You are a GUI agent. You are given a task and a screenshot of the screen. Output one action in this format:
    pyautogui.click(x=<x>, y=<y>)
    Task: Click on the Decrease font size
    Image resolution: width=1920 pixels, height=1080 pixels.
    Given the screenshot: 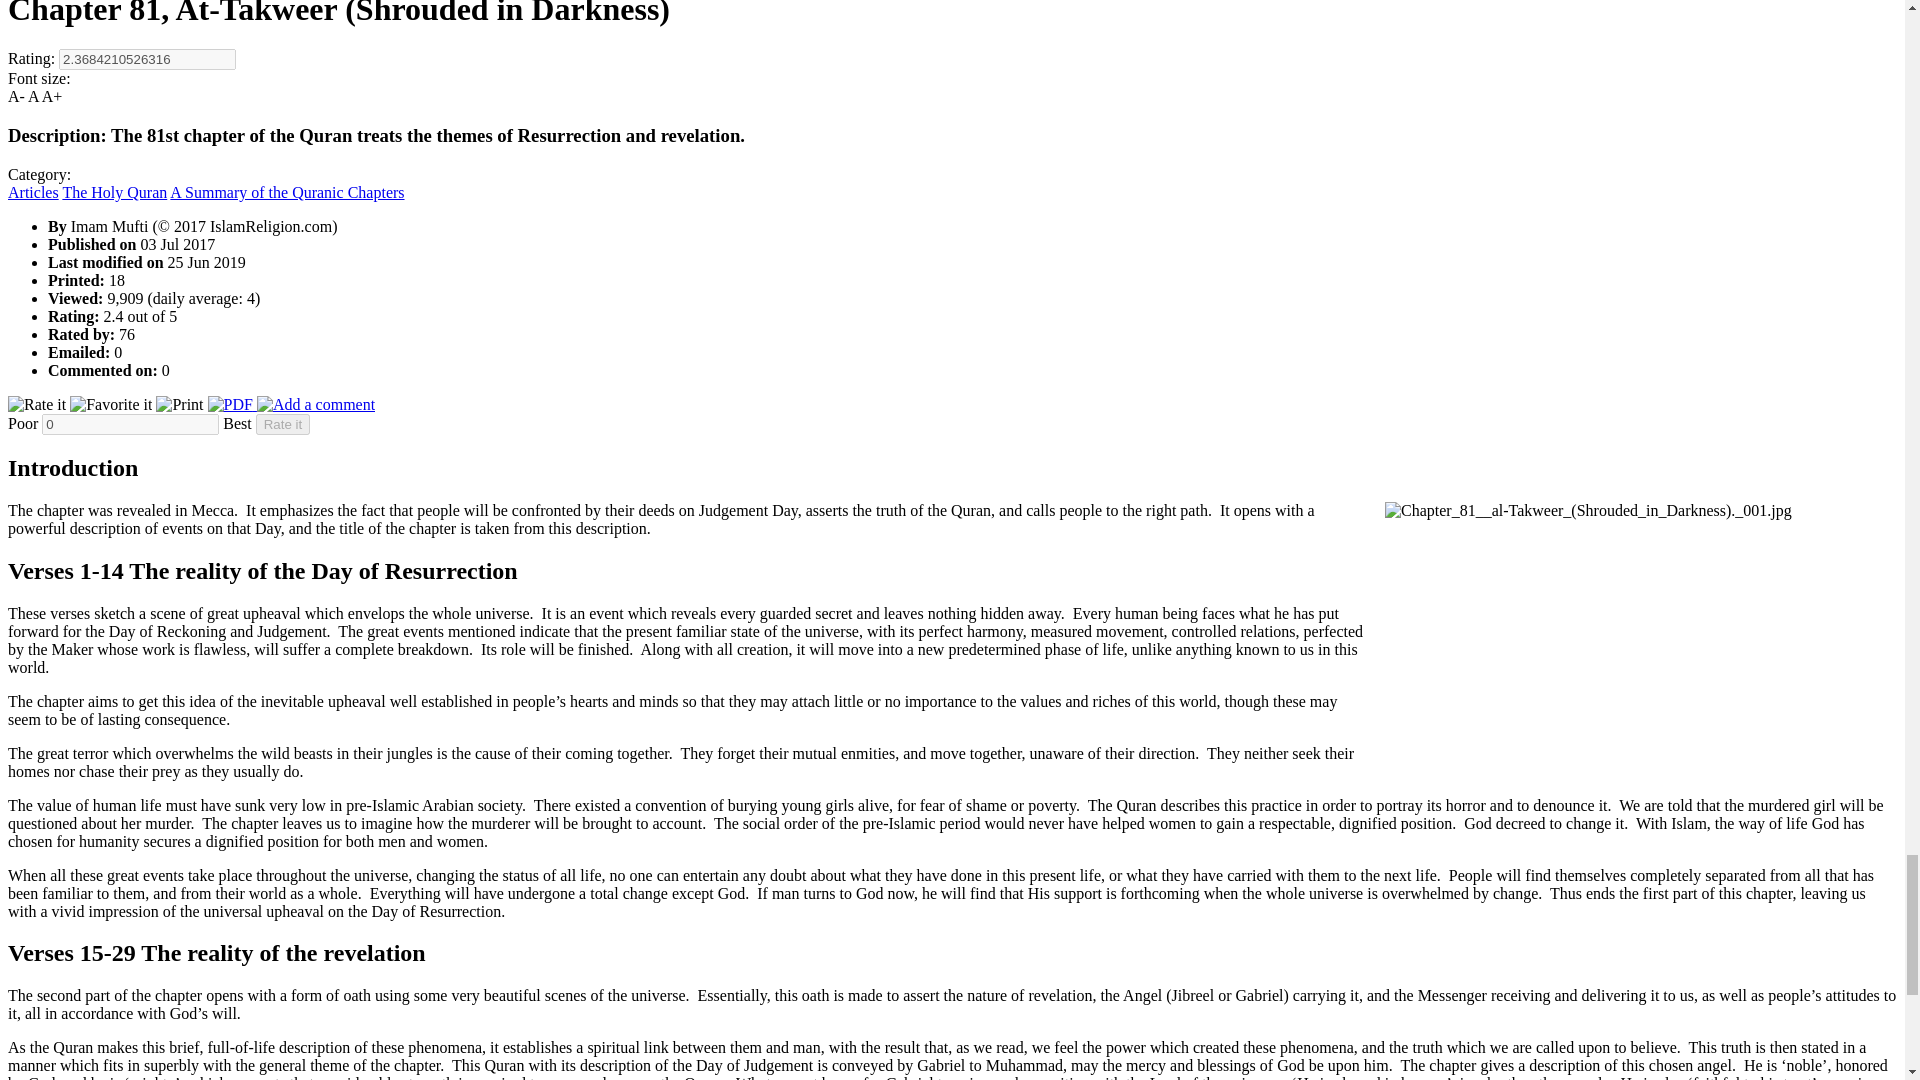 What is the action you would take?
    pyautogui.click(x=16, y=96)
    